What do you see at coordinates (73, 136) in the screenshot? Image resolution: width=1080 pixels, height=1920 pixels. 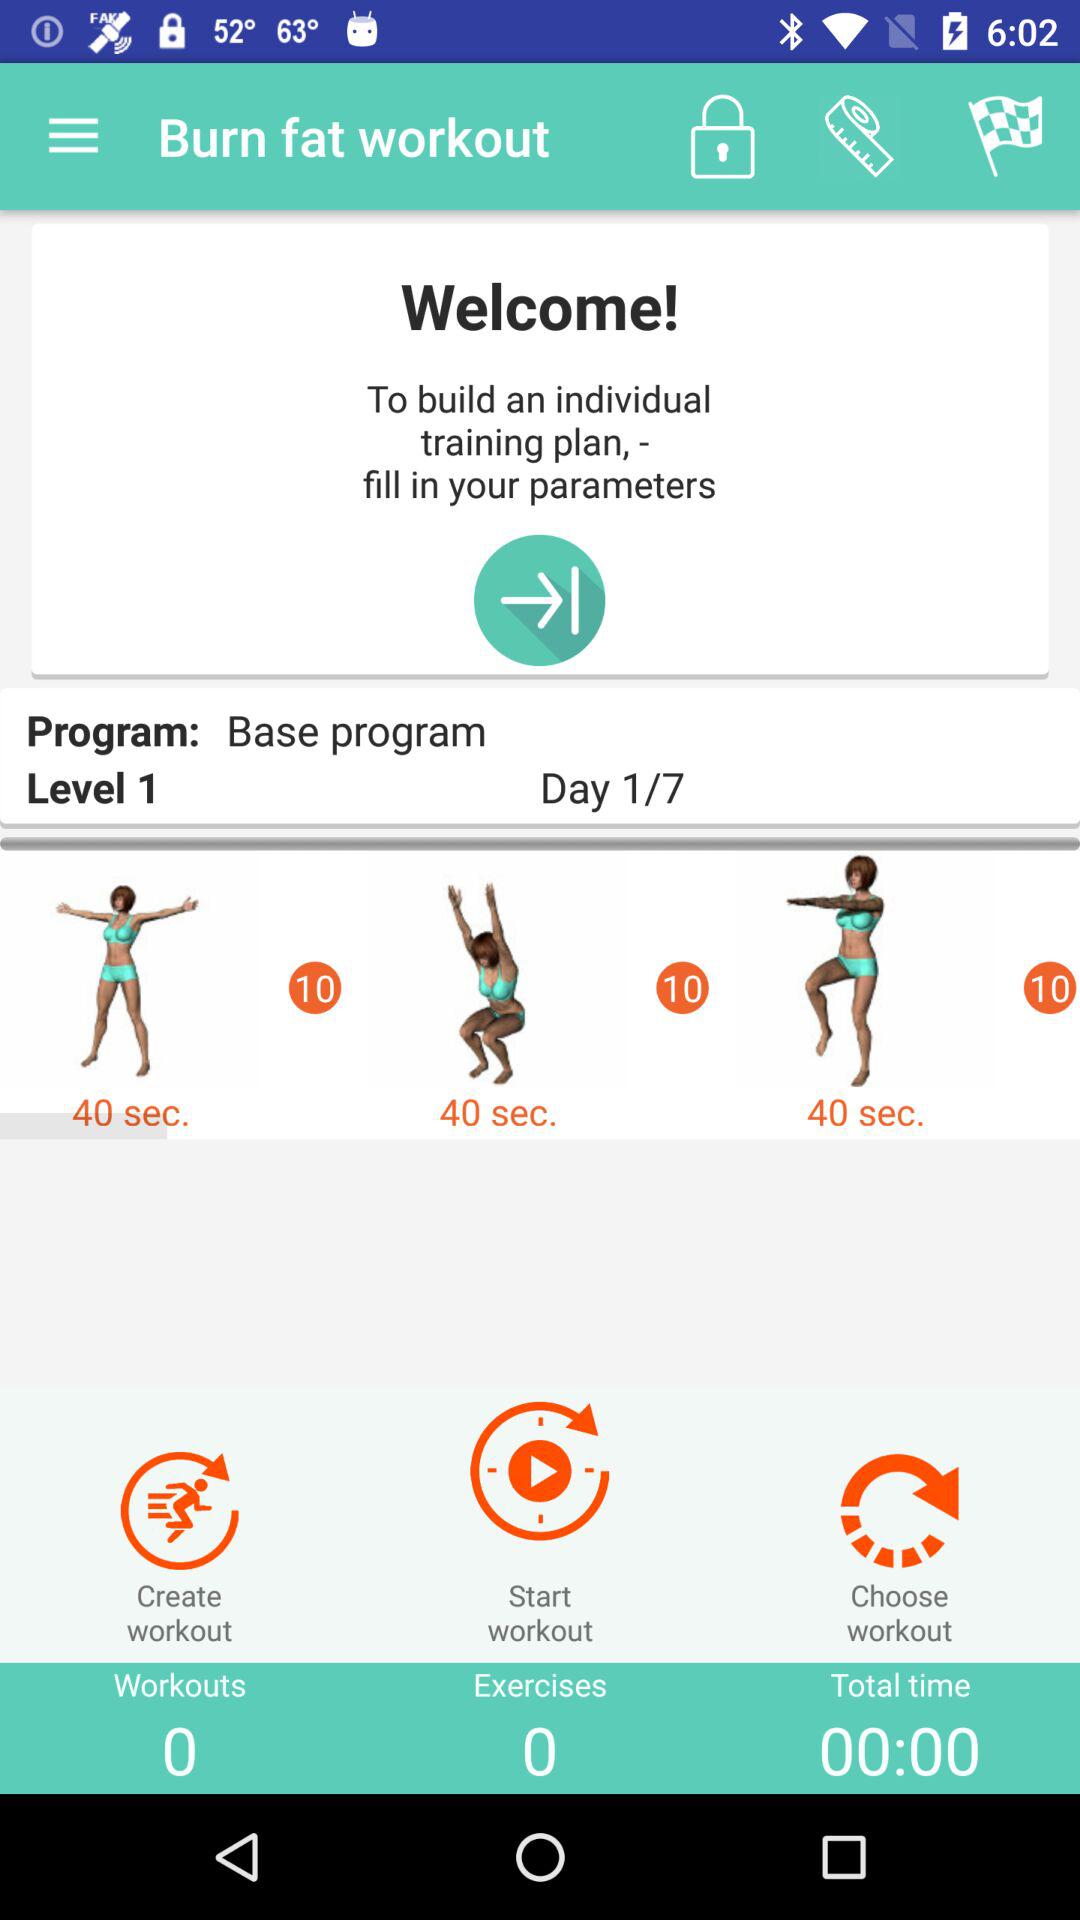 I see `press item to the left of the burn fat workout icon` at bounding box center [73, 136].